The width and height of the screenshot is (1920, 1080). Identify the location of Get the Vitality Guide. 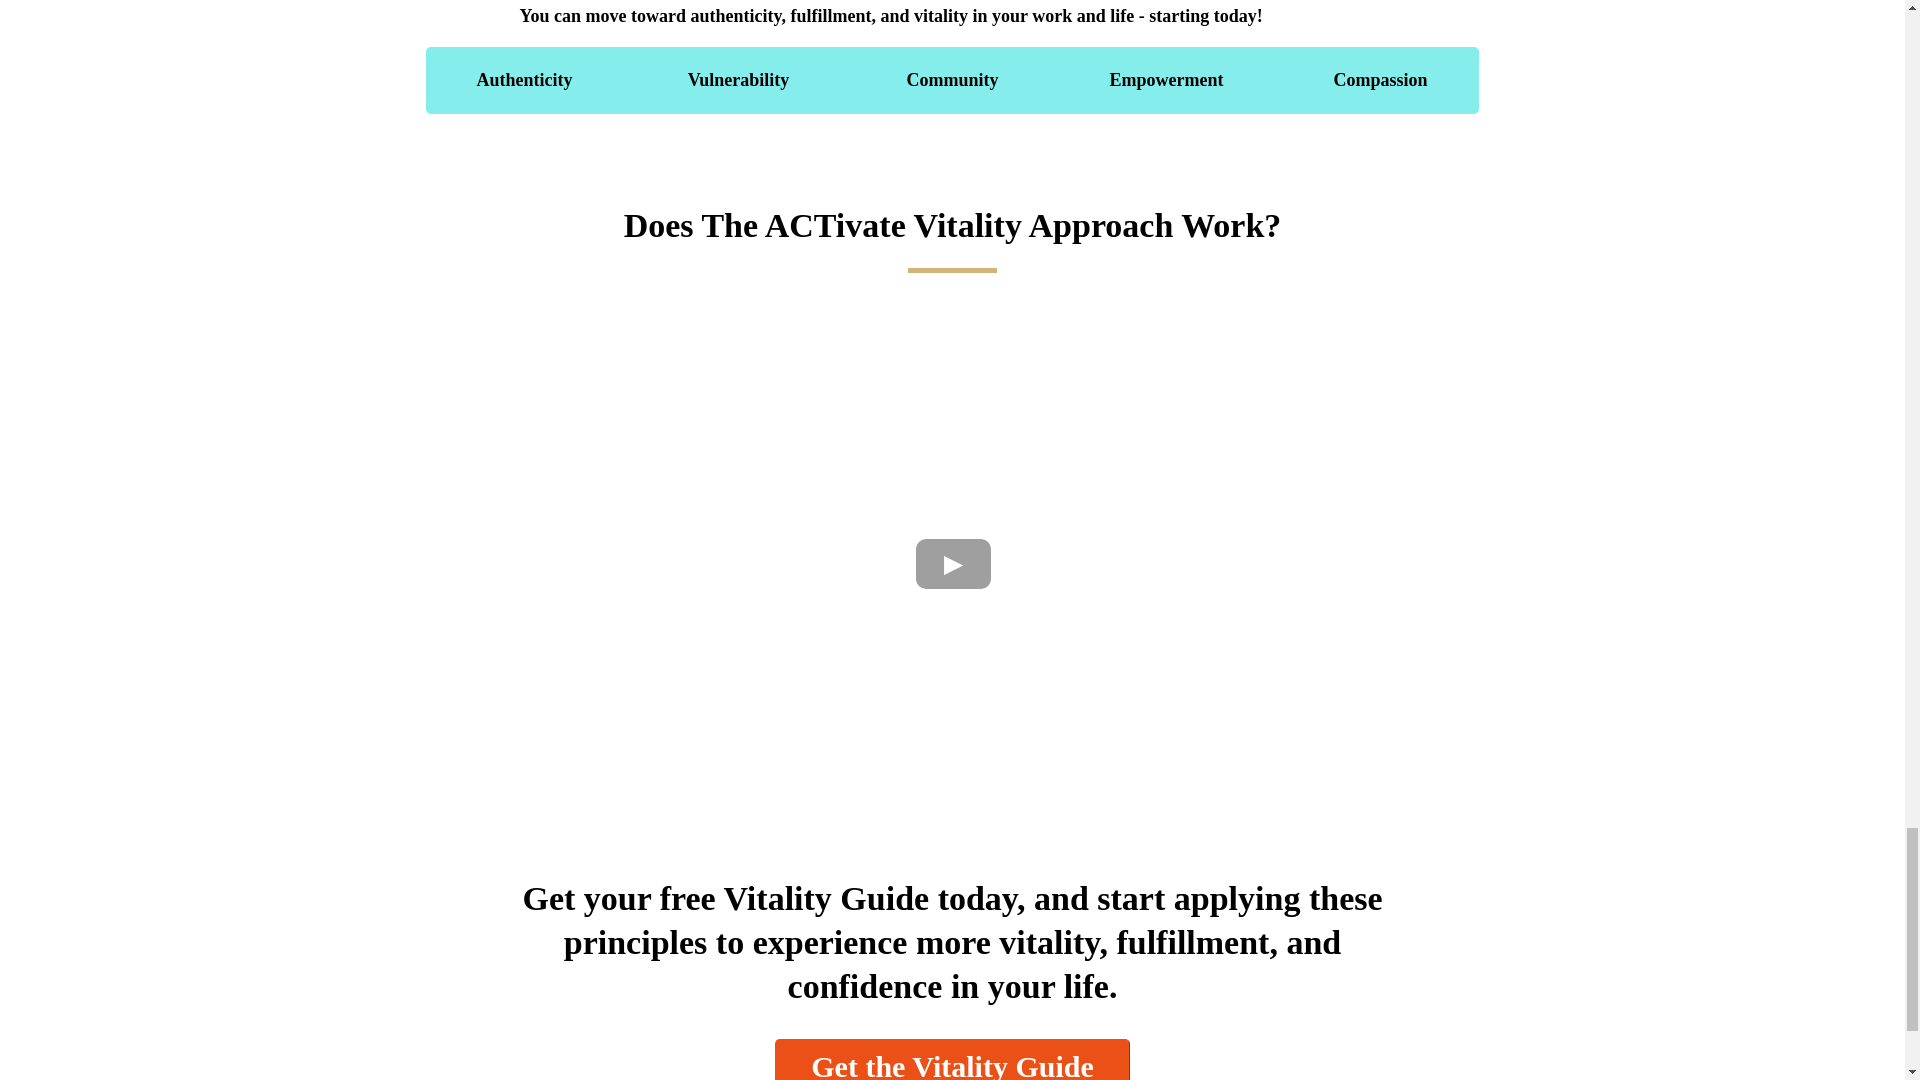
(952, 1059).